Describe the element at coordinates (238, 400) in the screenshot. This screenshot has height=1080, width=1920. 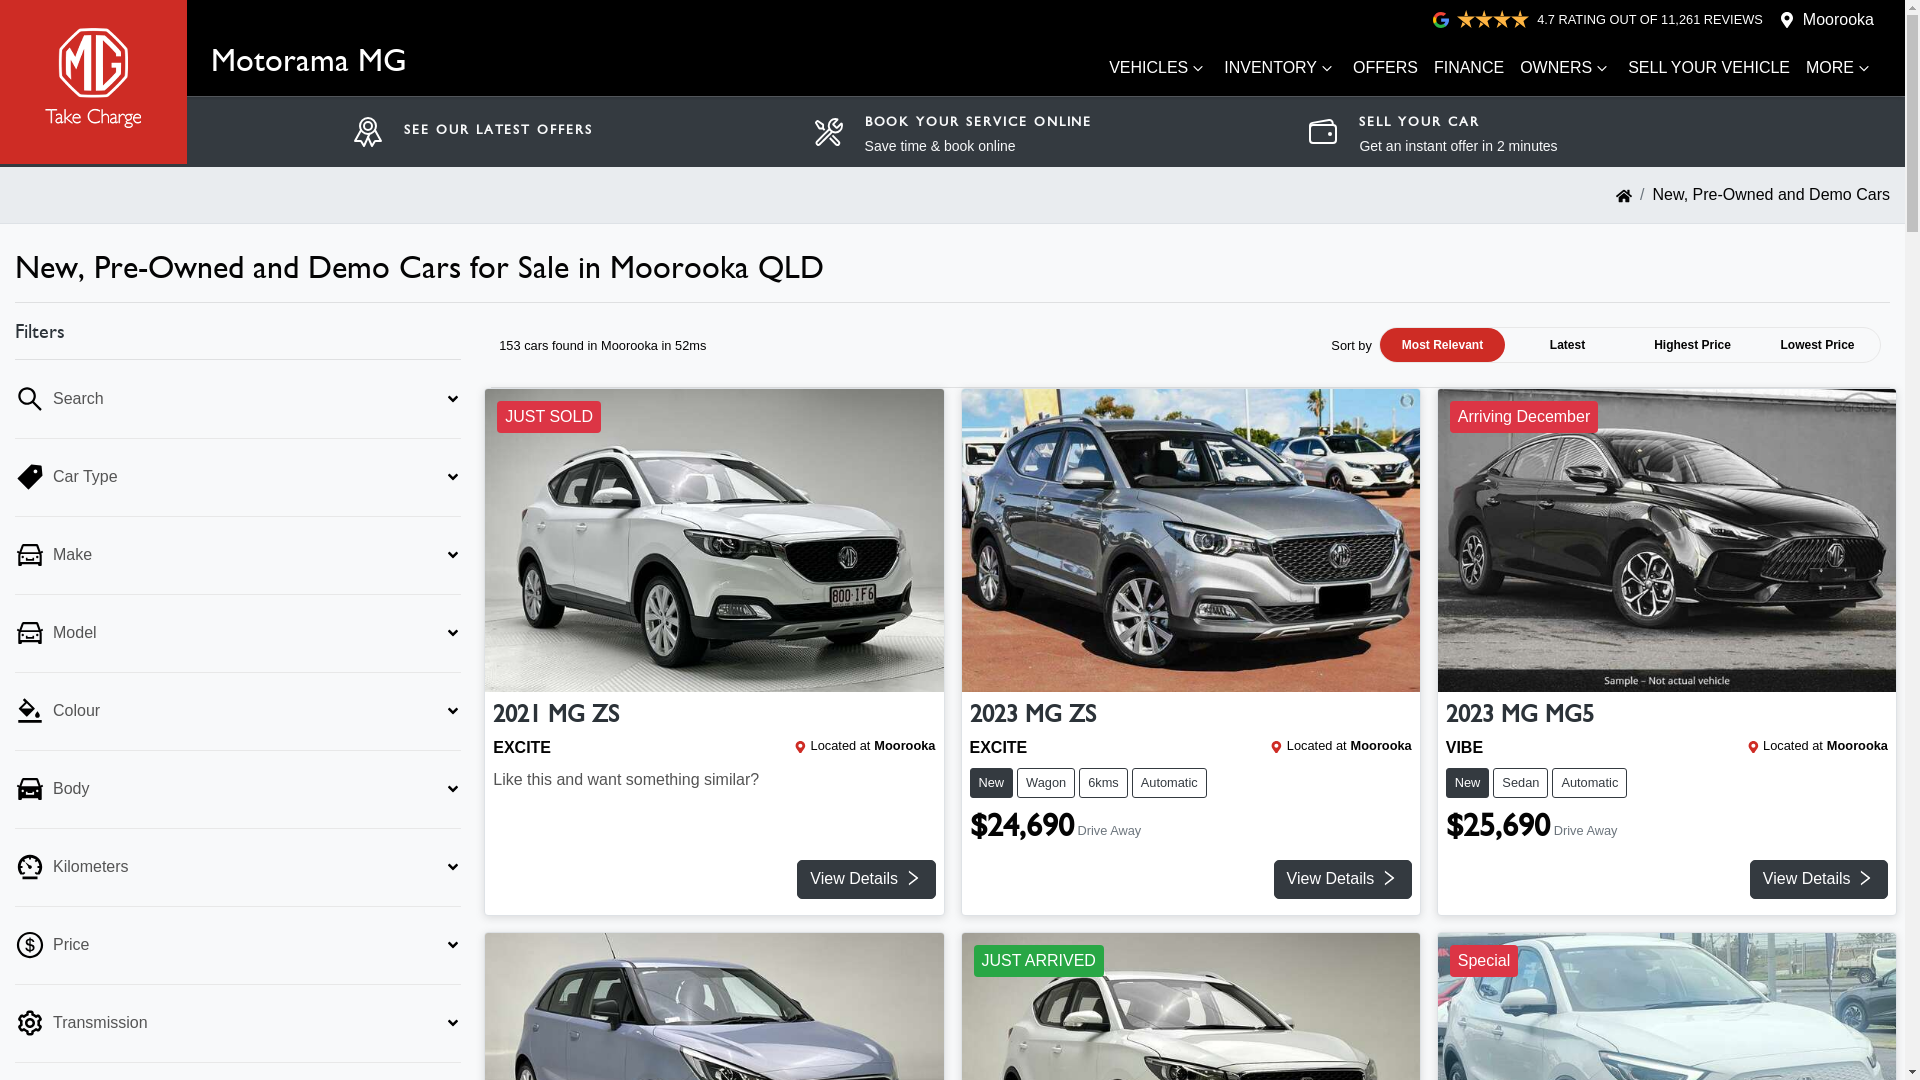
I see `Search` at that location.